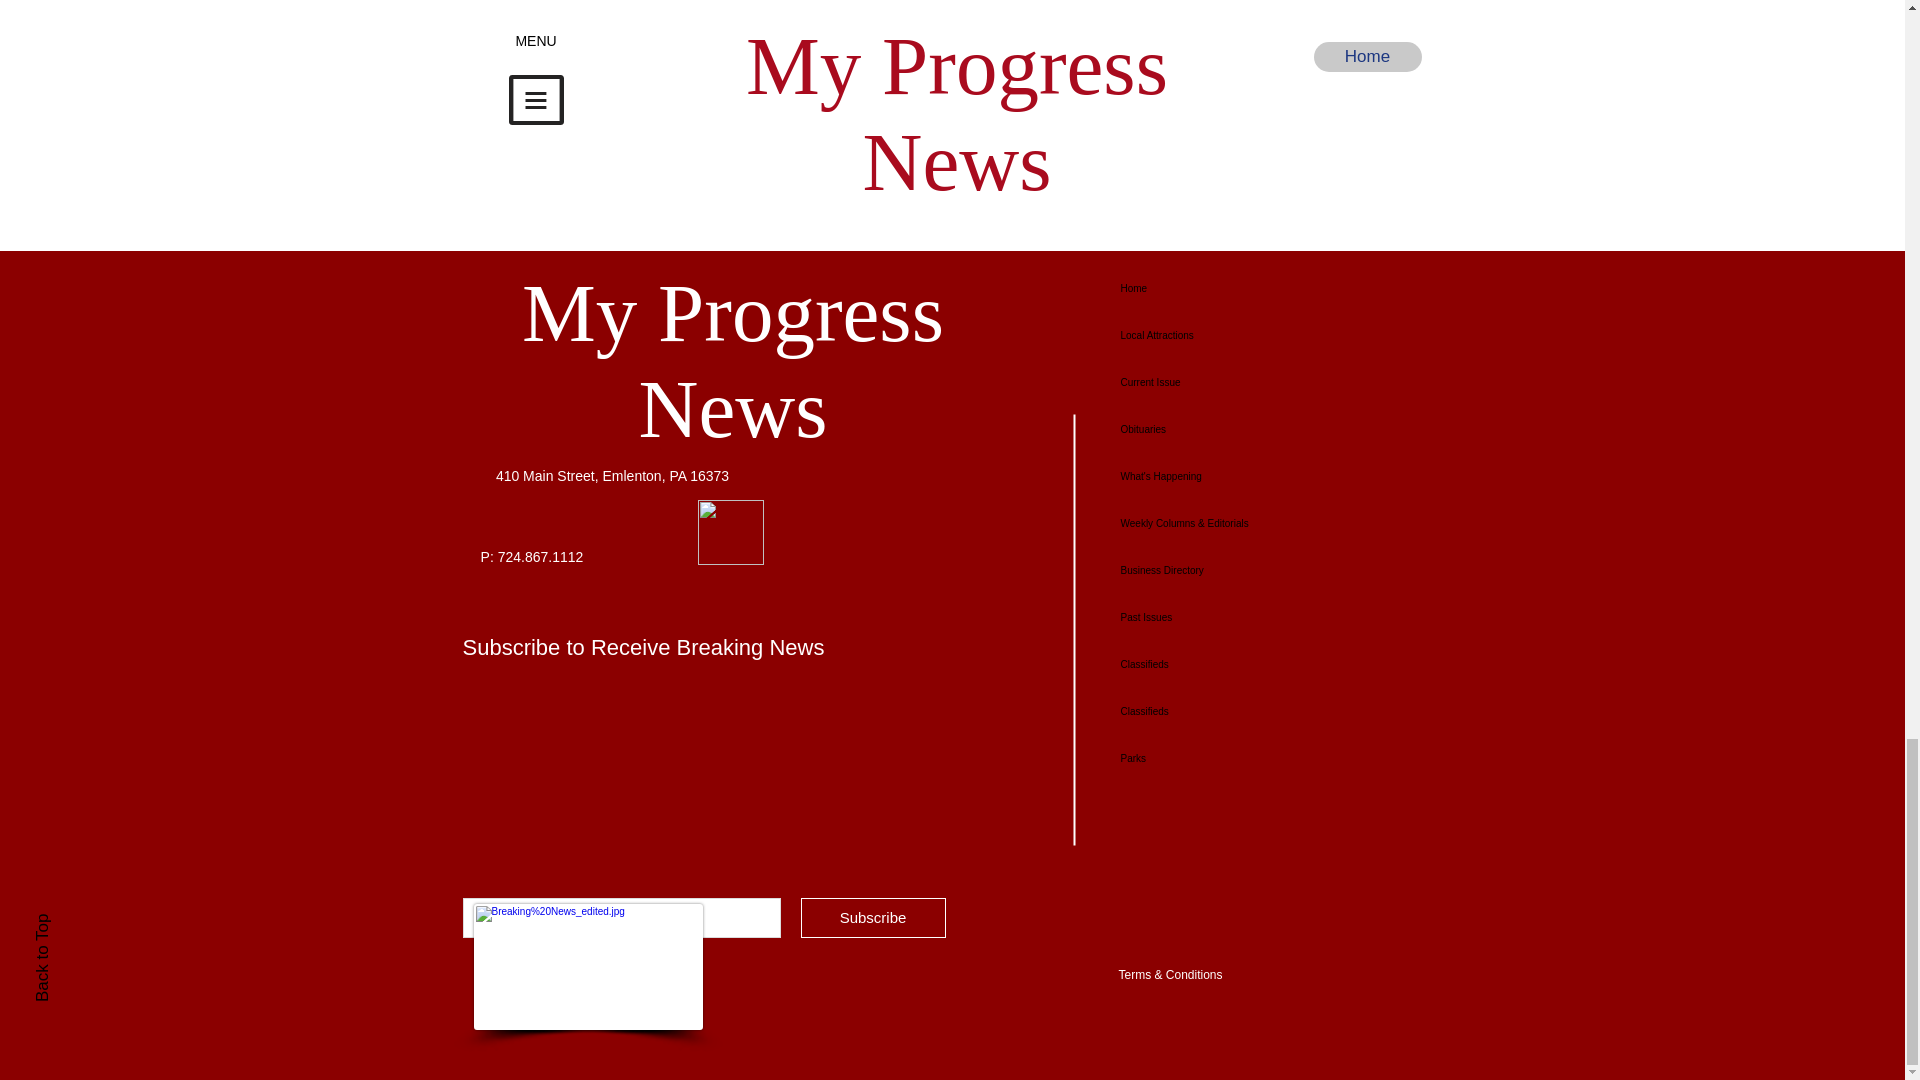 This screenshot has width=1920, height=1080. I want to click on Obituaries, so click(1248, 429).